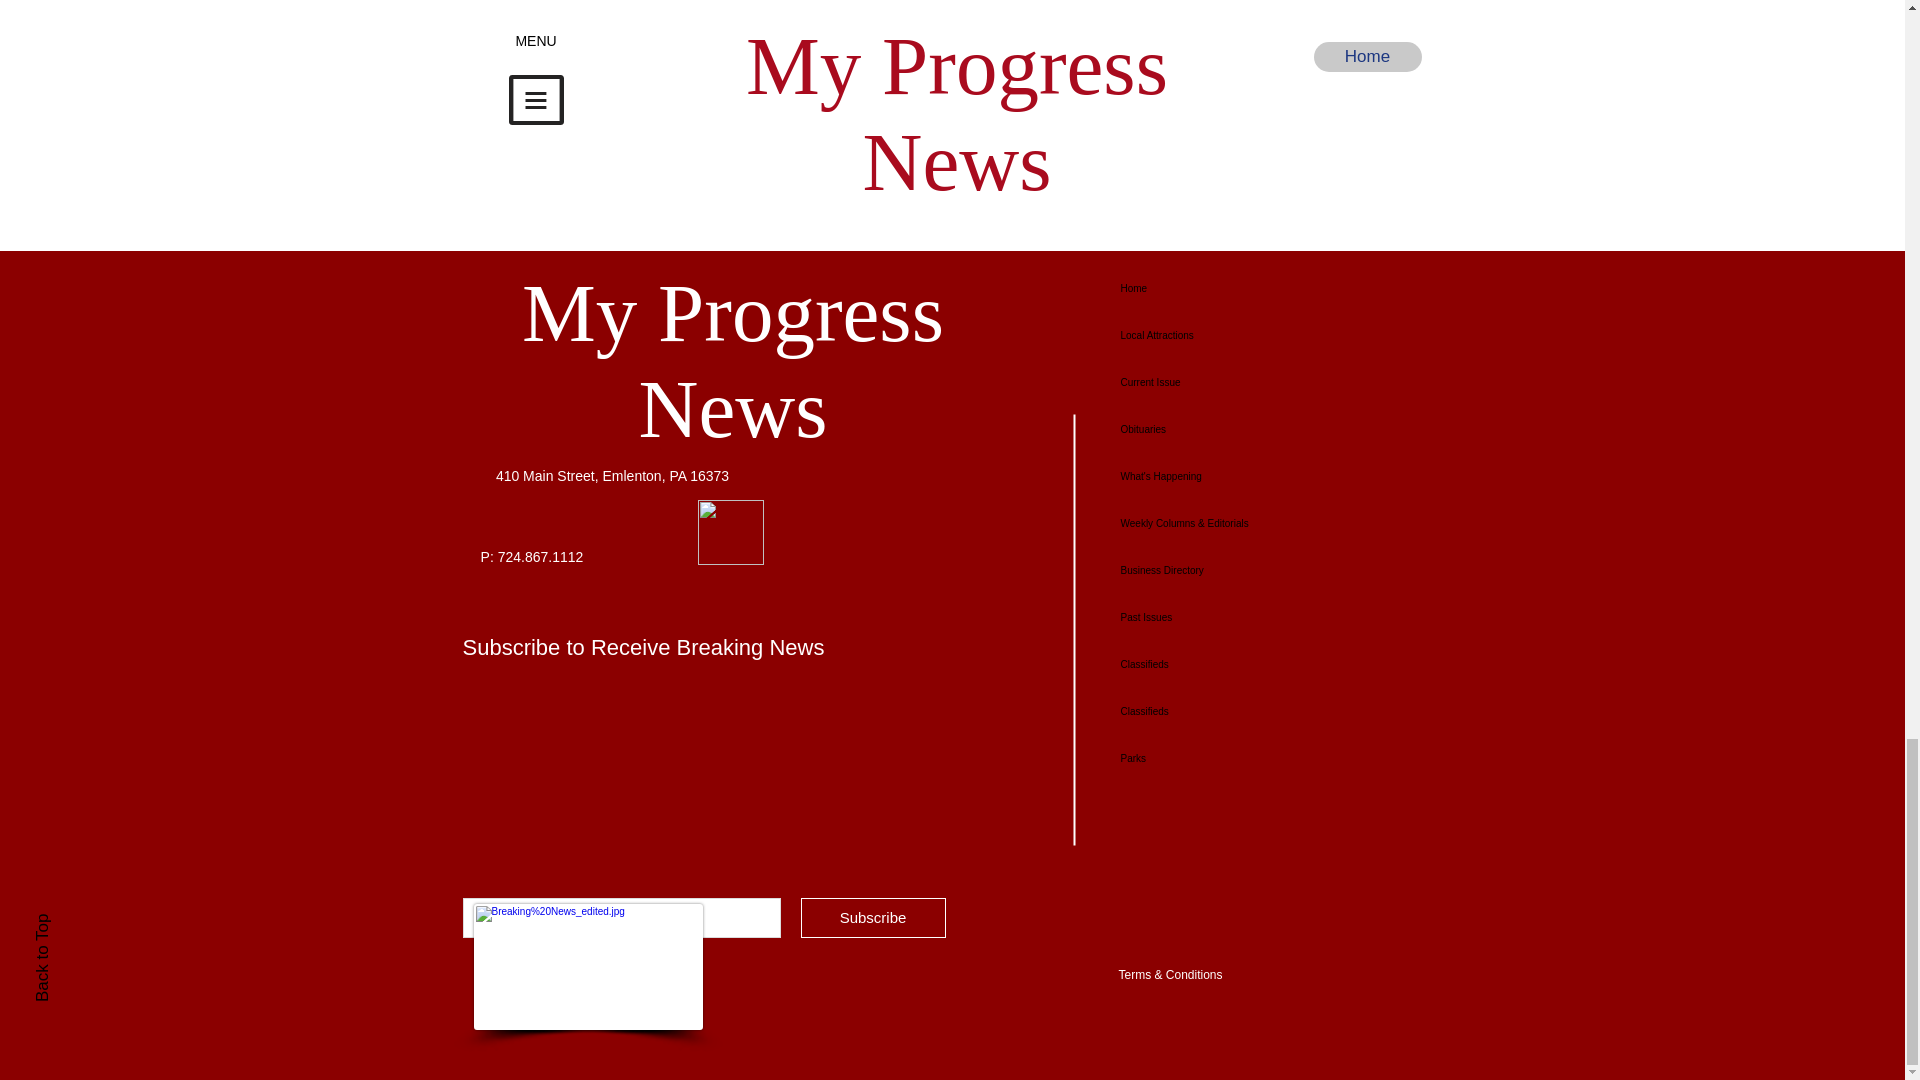 This screenshot has width=1920, height=1080. I want to click on Obituaries, so click(1248, 429).